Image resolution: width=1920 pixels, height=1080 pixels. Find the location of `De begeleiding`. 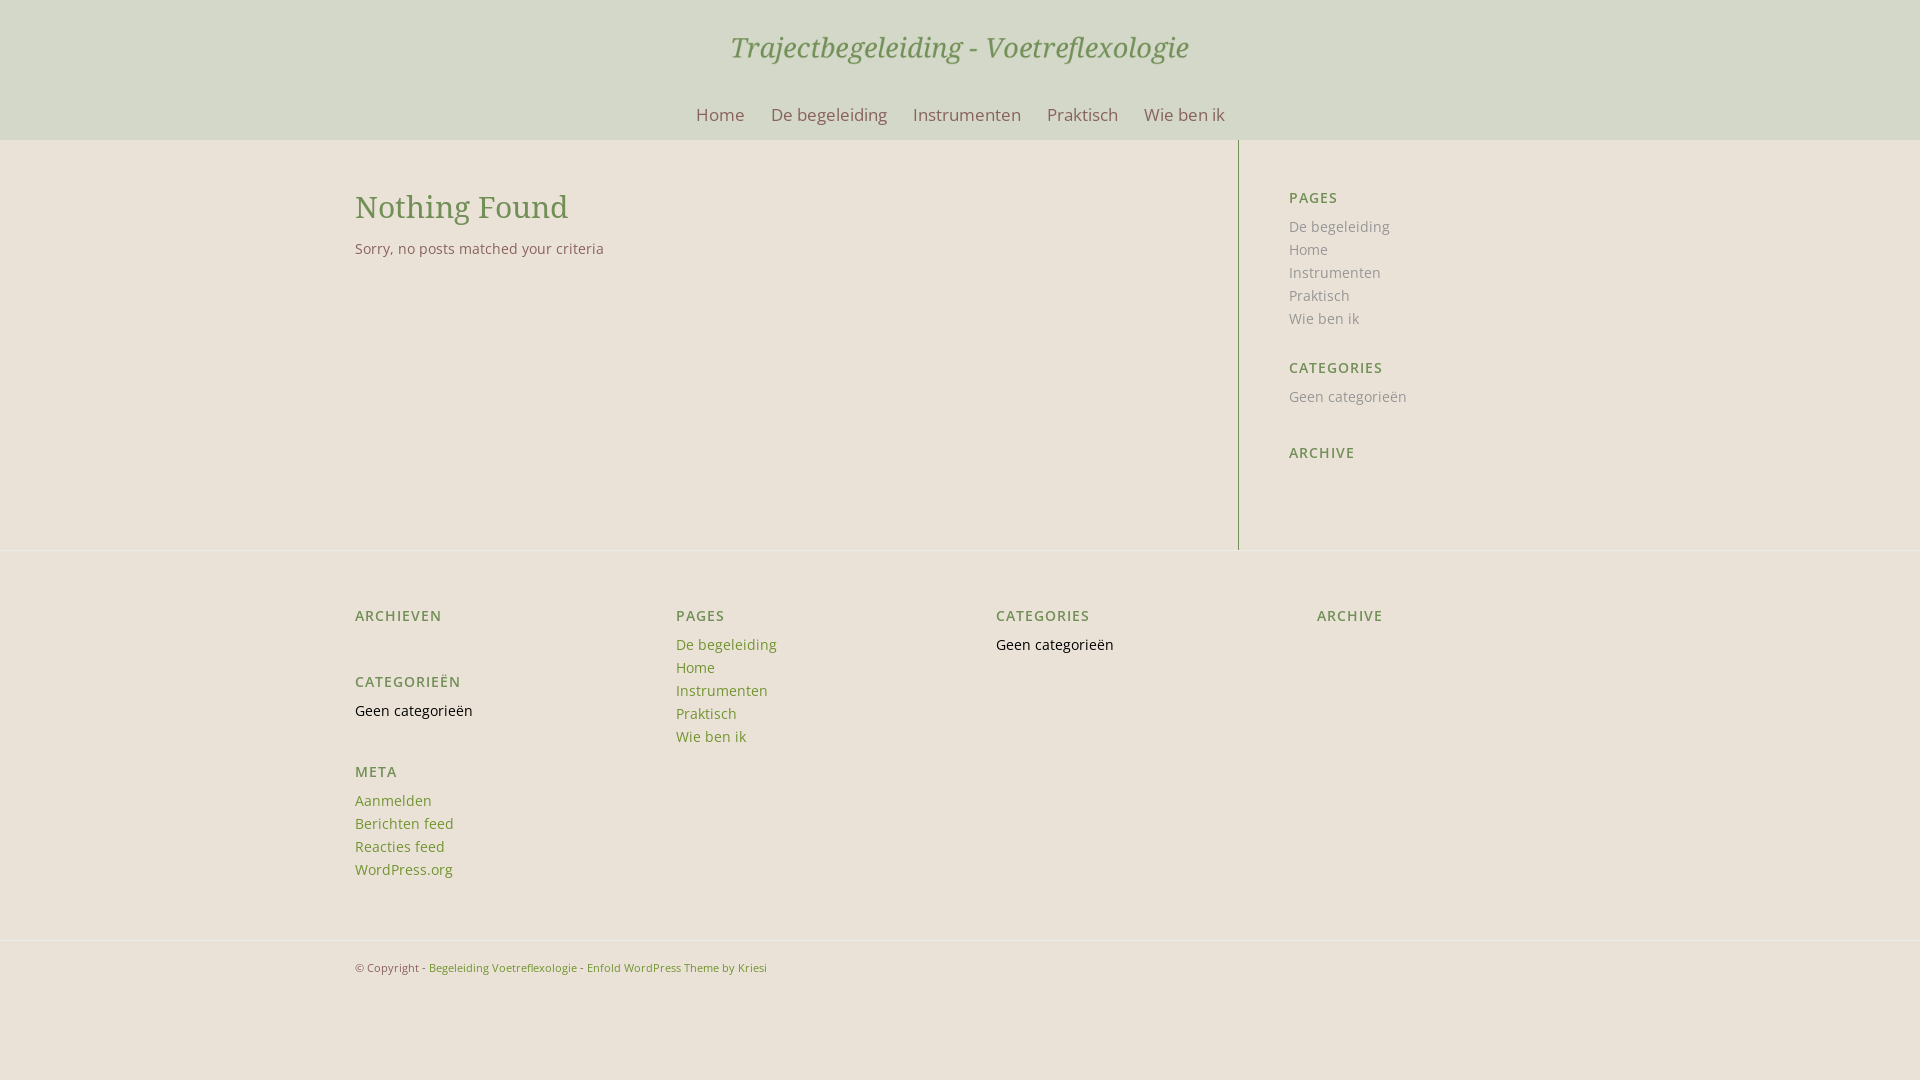

De begeleiding is located at coordinates (726, 644).